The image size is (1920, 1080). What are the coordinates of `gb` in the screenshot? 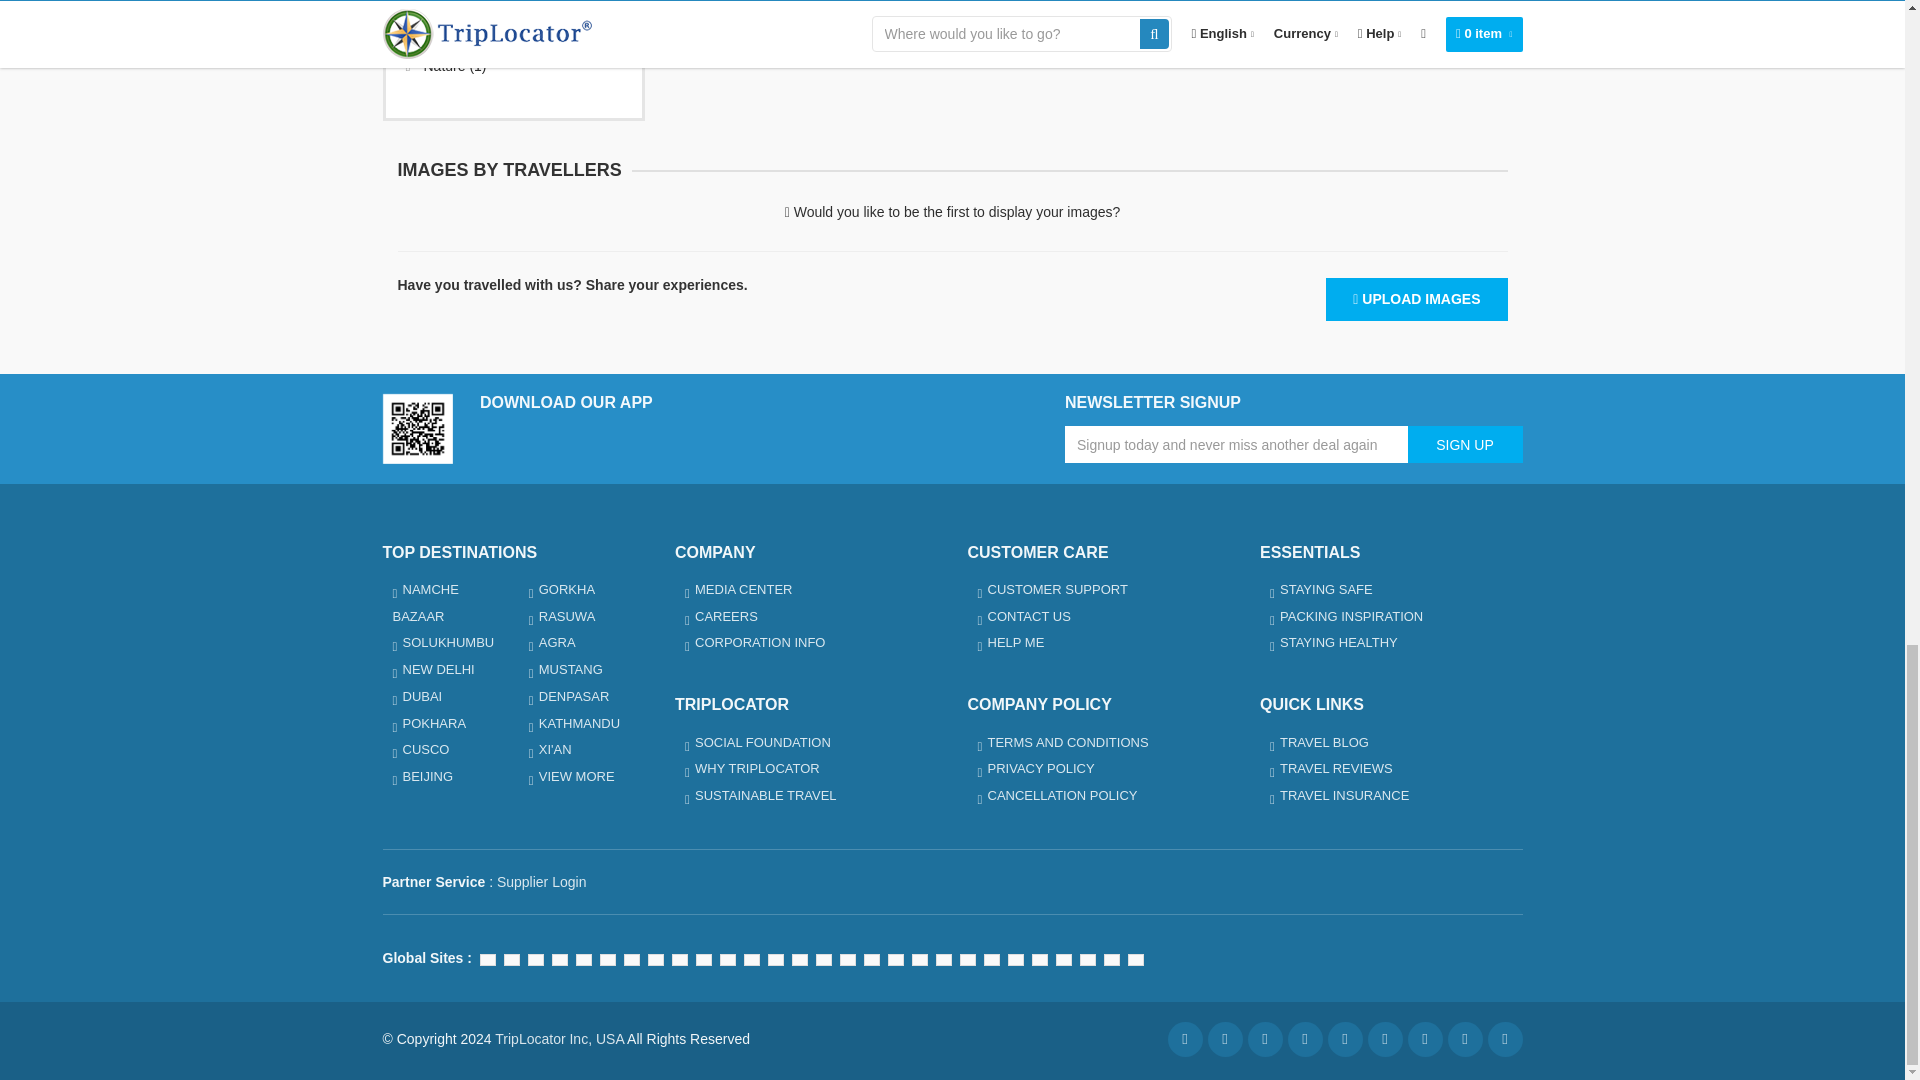 It's located at (656, 959).